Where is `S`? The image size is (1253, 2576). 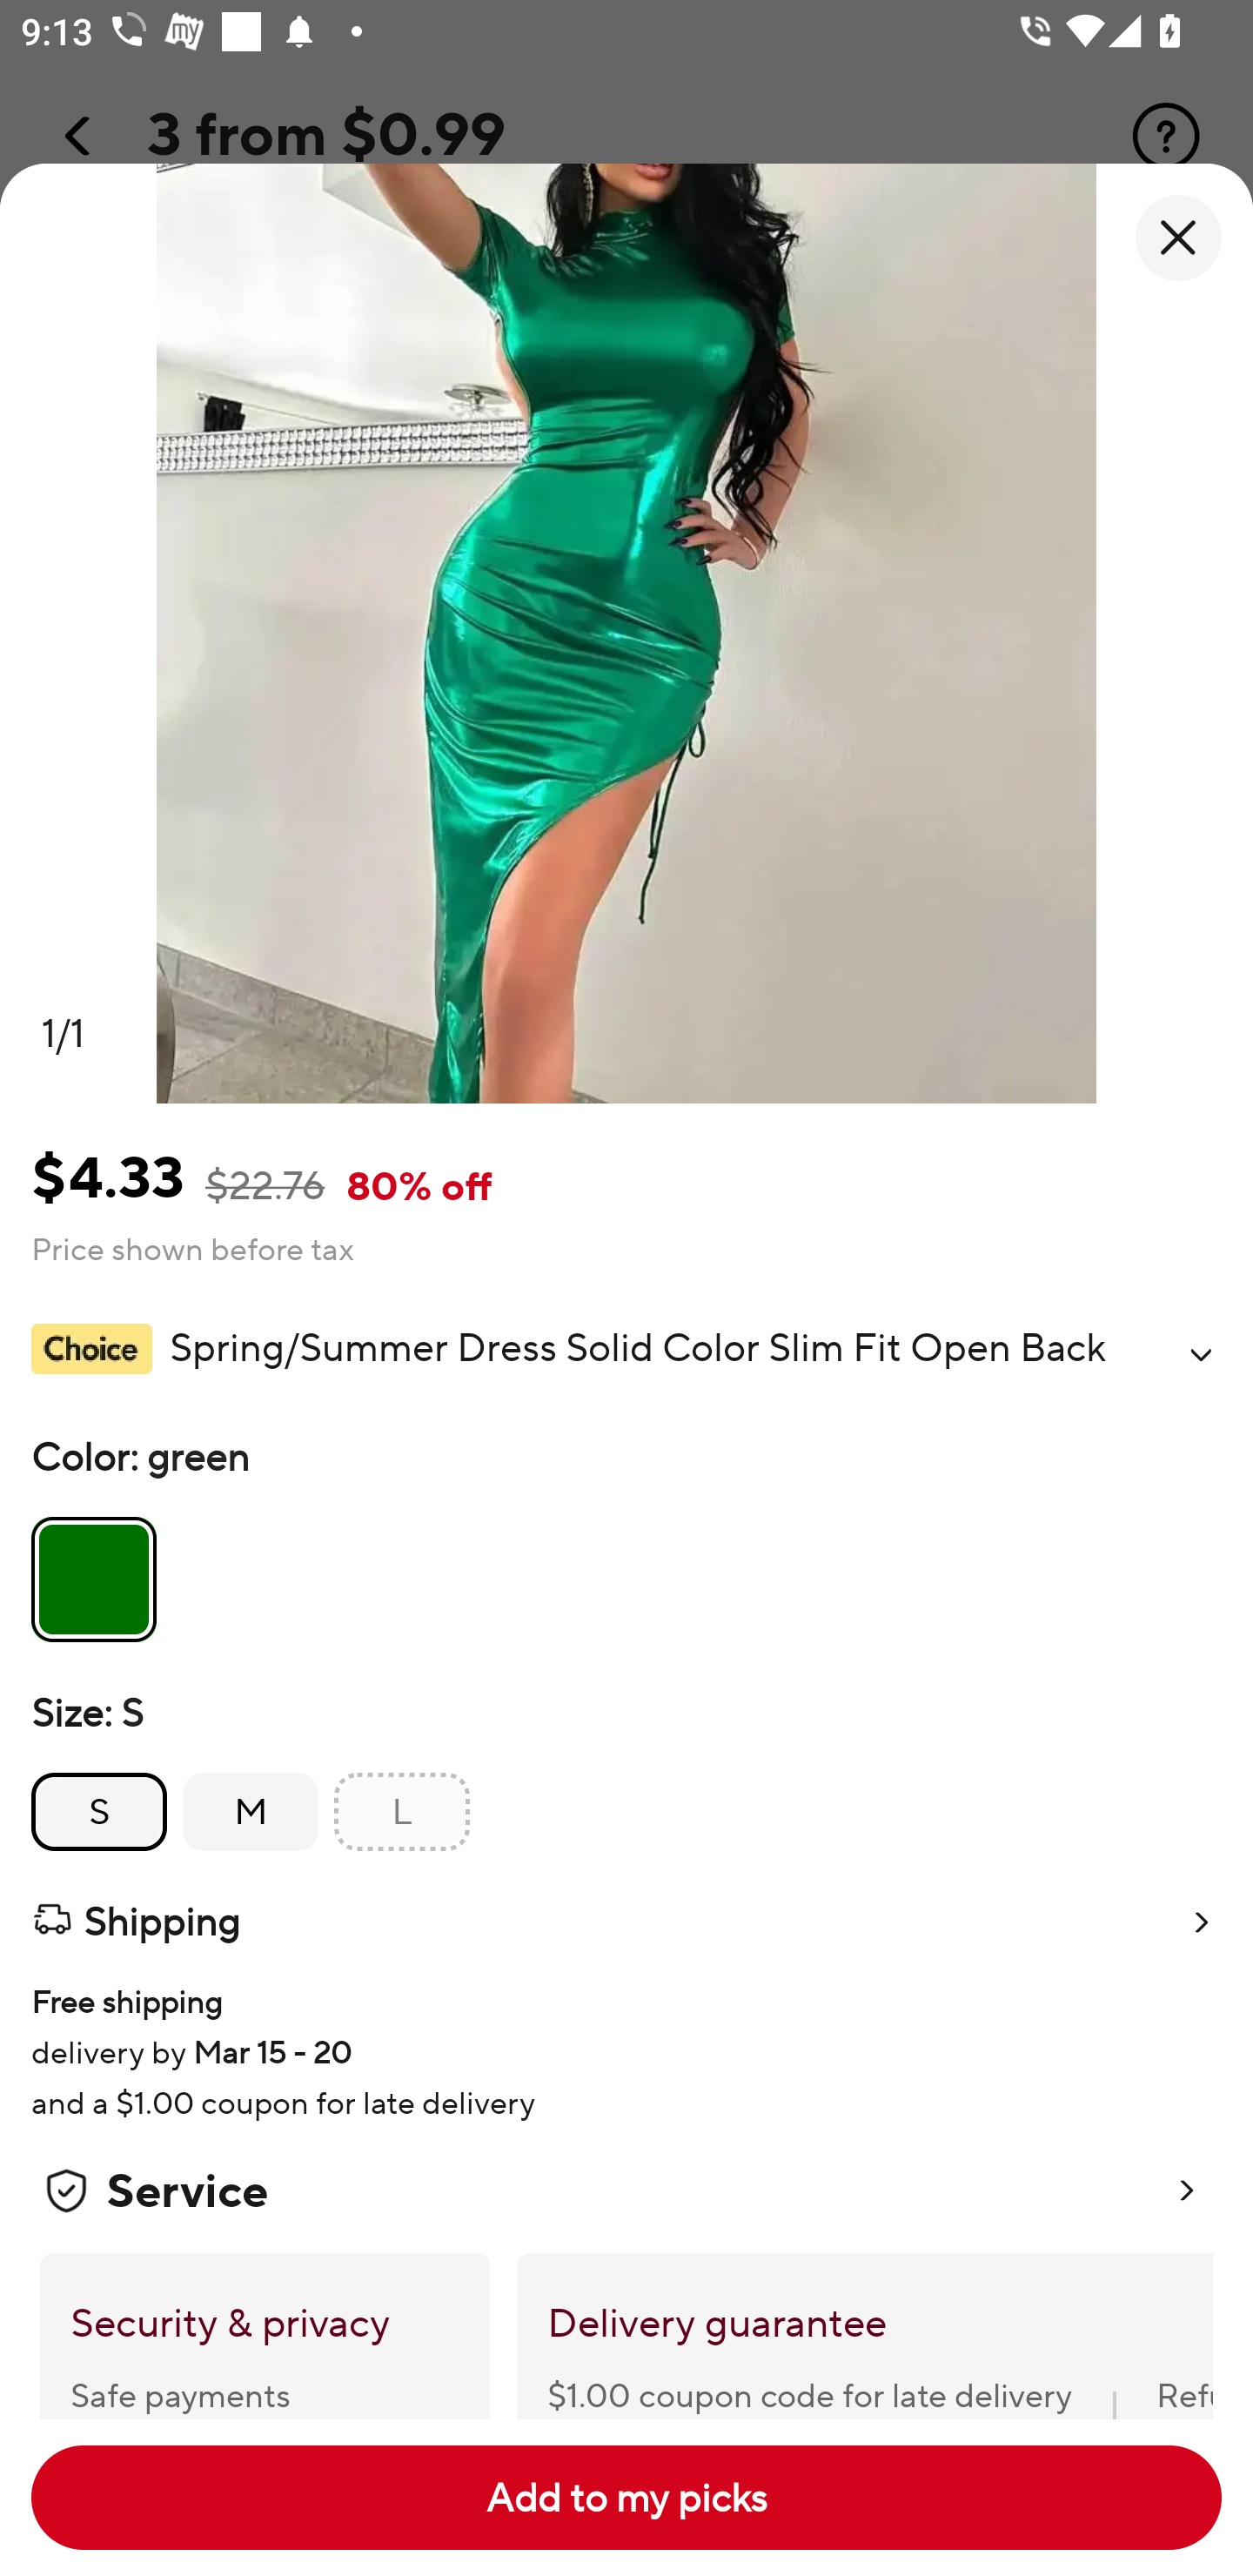
S is located at coordinates (99, 1812).